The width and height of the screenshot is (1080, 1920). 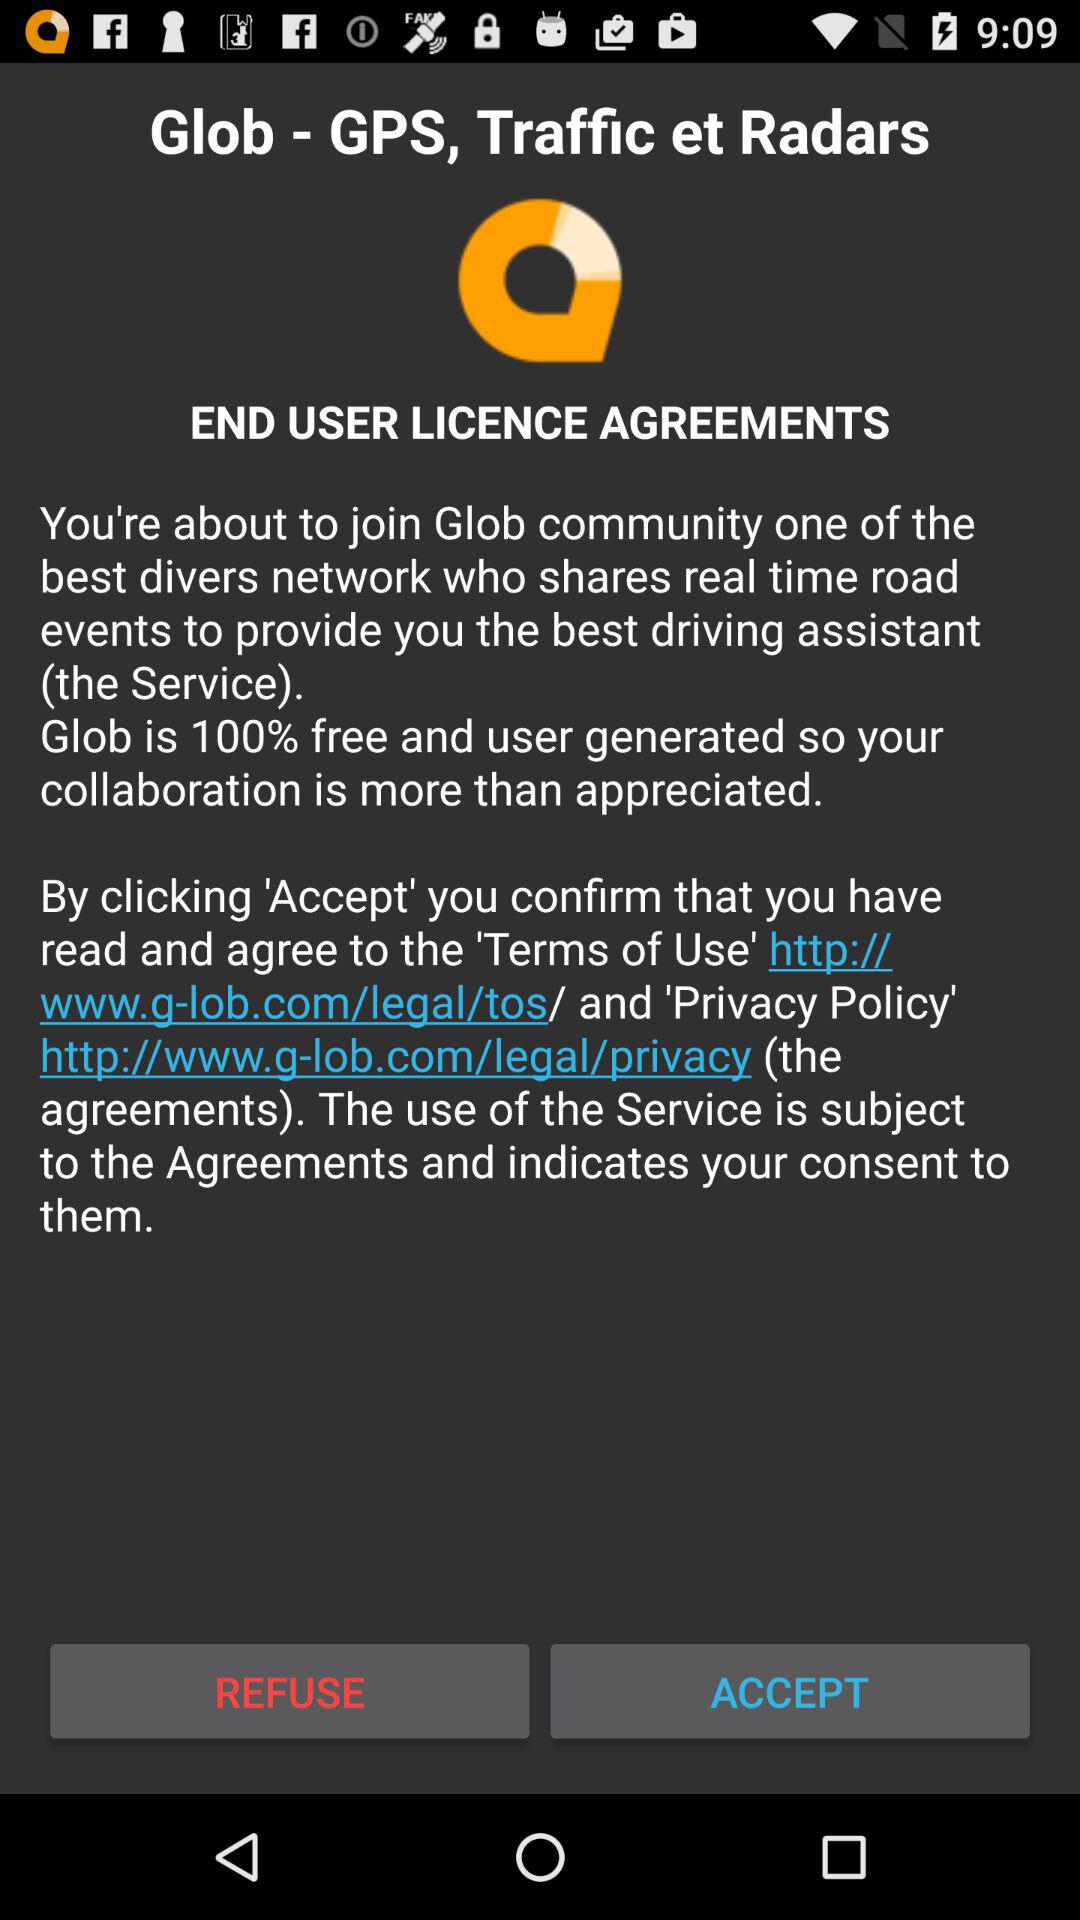 What do you see at coordinates (290, 1691) in the screenshot?
I see `launch button at the bottom left corner` at bounding box center [290, 1691].